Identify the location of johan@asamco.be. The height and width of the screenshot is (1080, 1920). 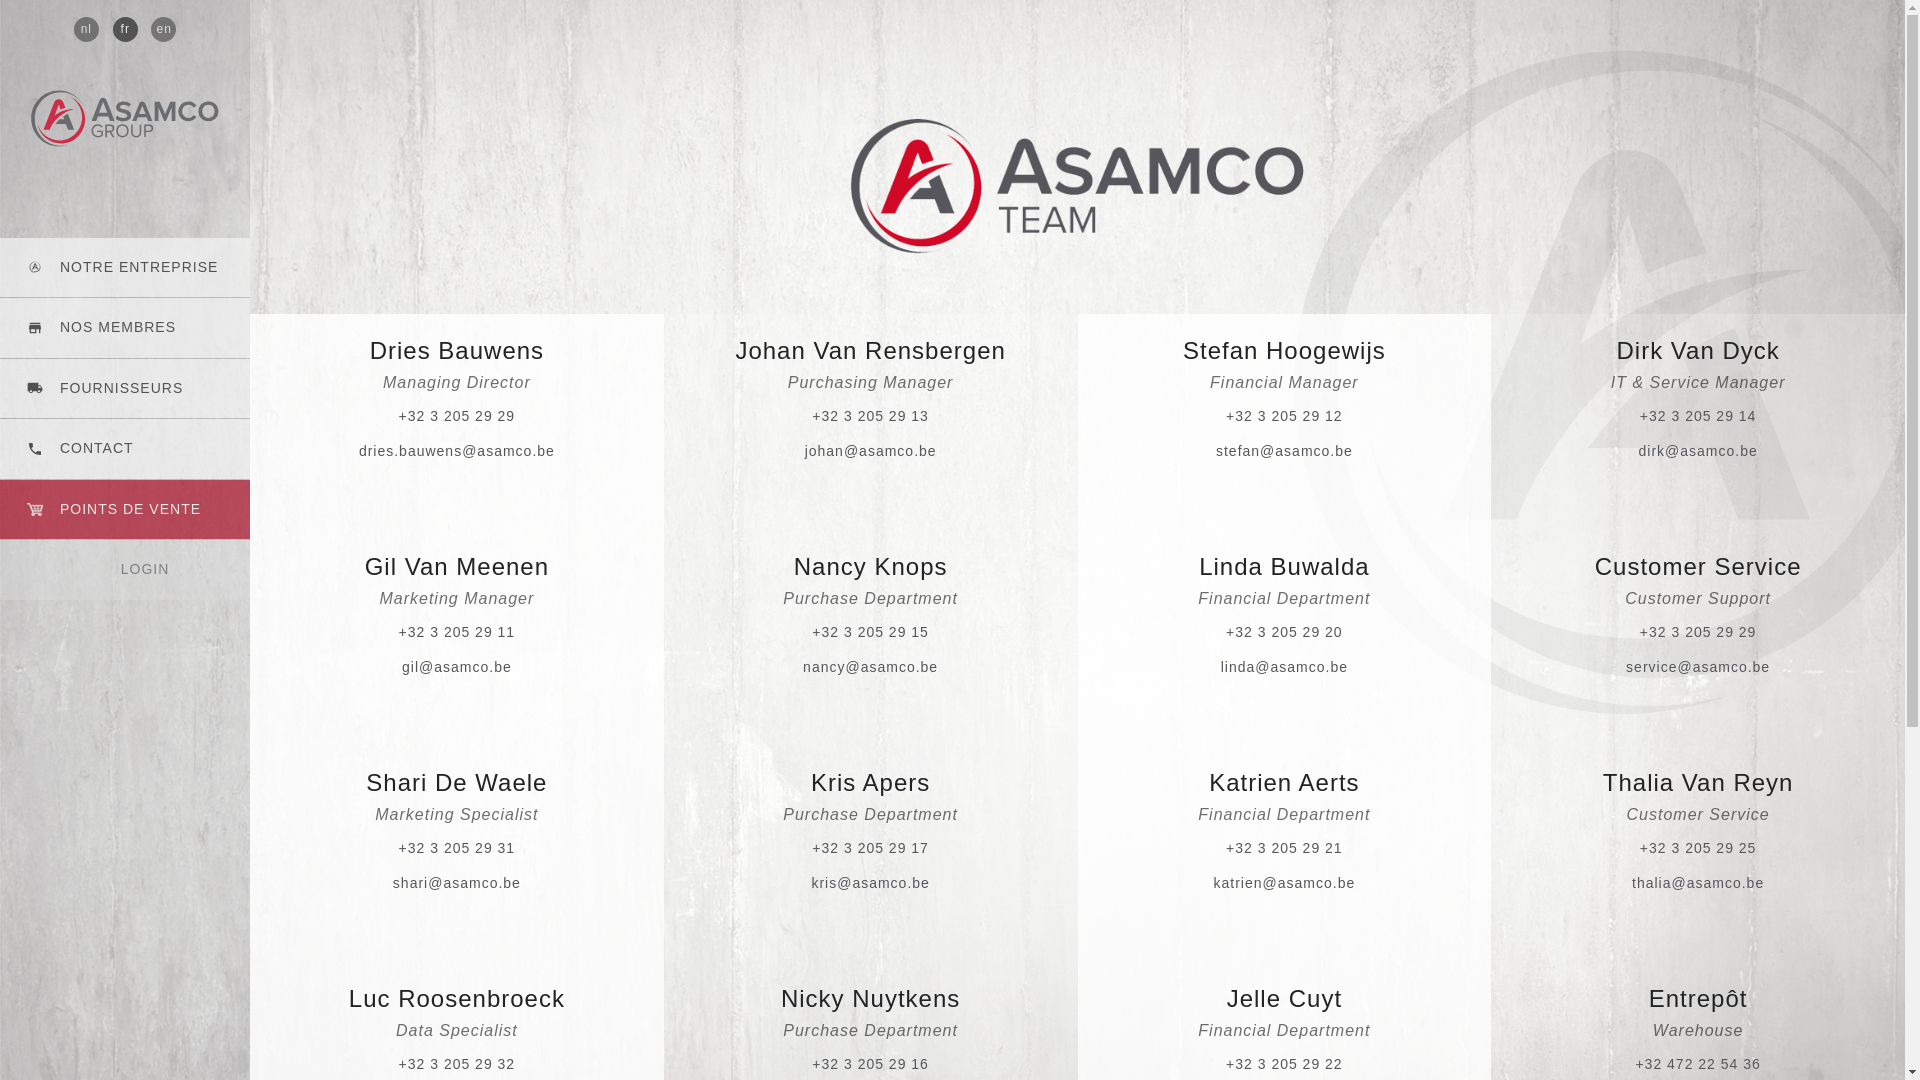
(871, 451).